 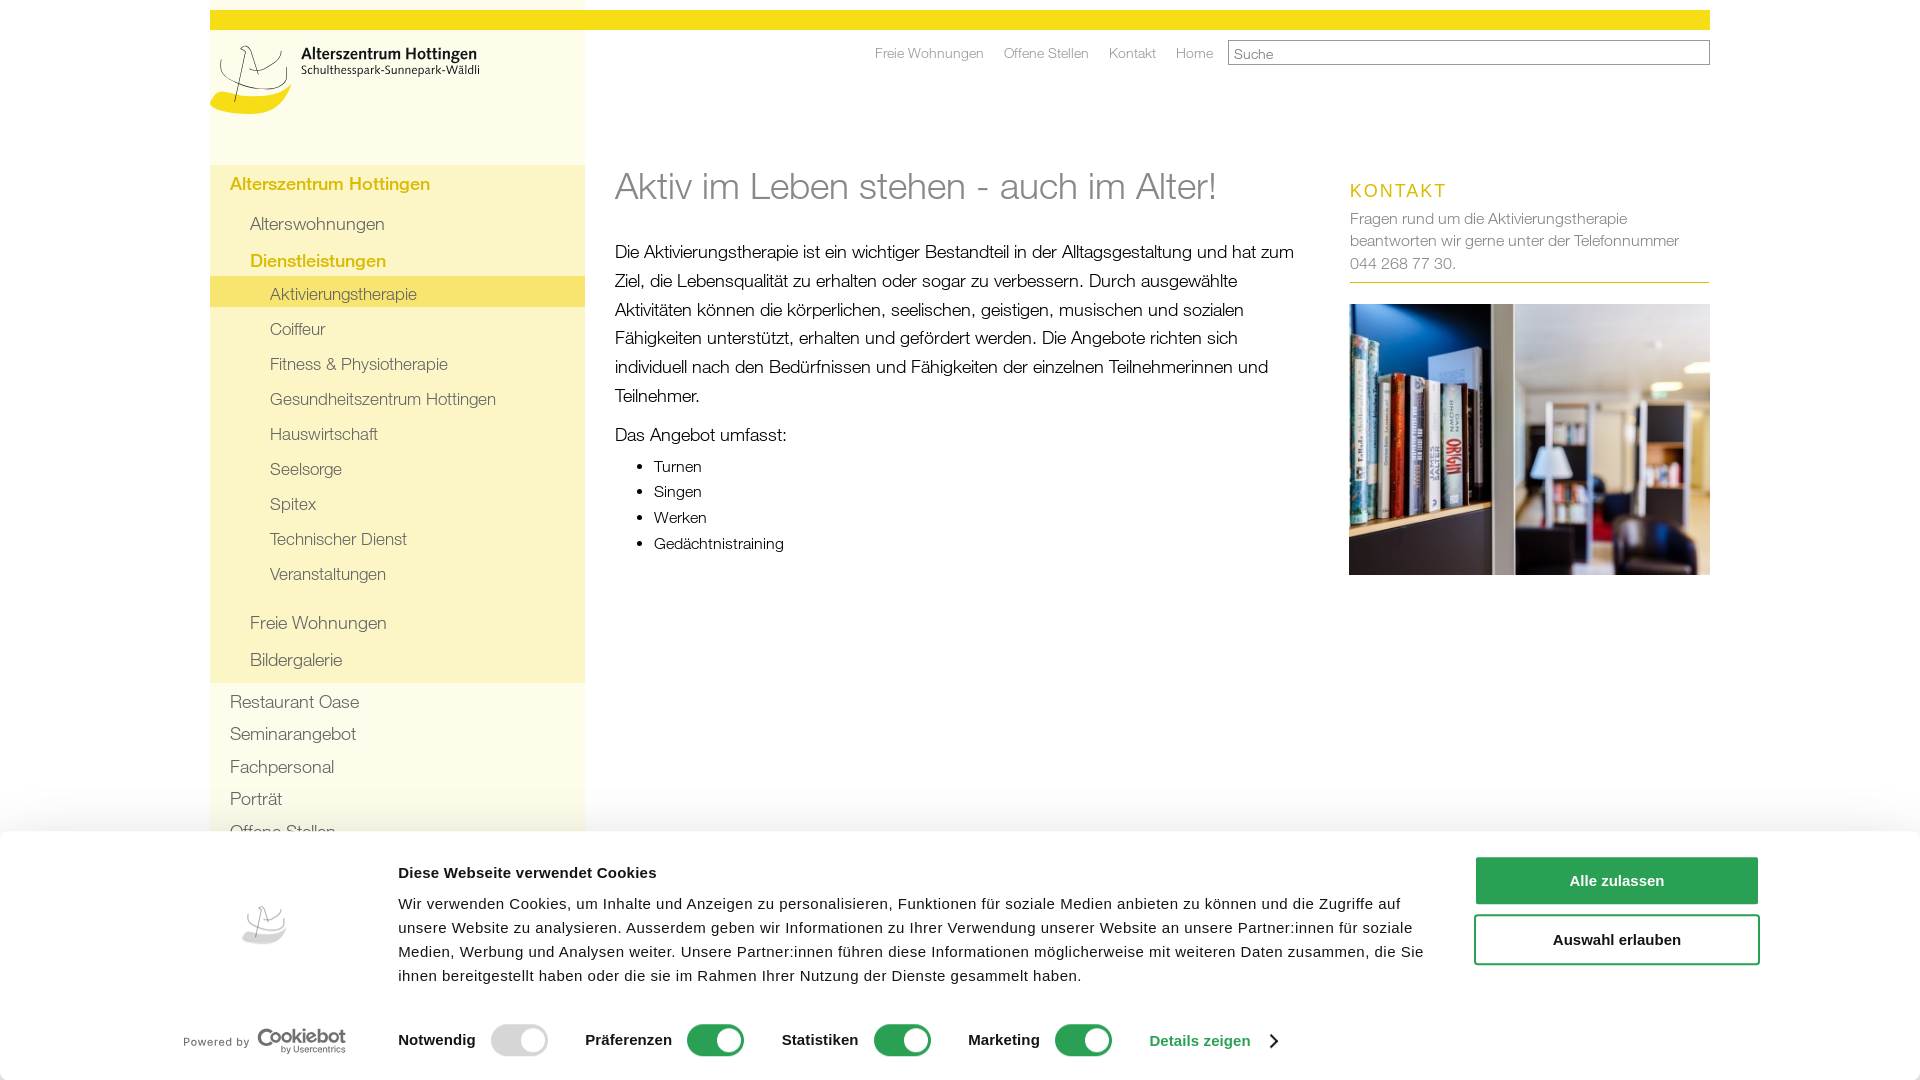 I want to click on Fitness & Physiotherapie, so click(x=398, y=362).